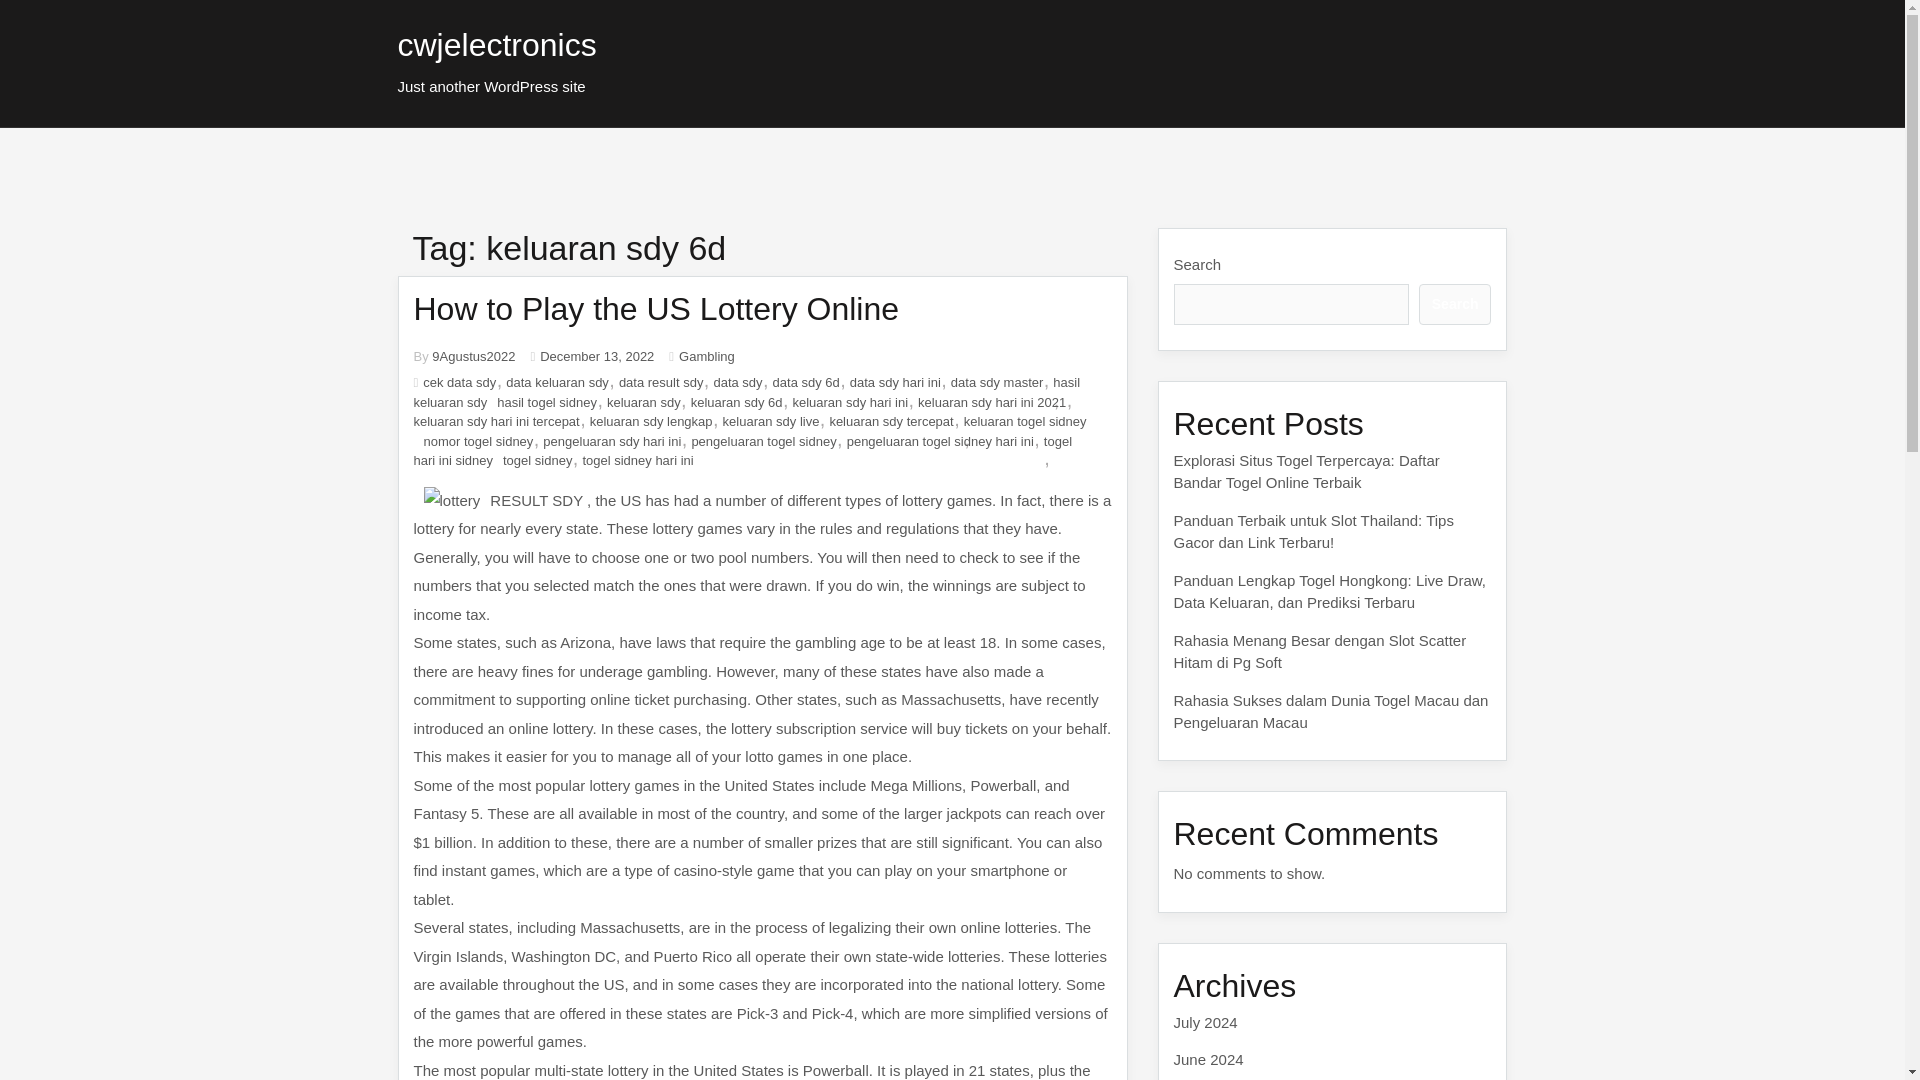  What do you see at coordinates (806, 382) in the screenshot?
I see `data sdy 6d` at bounding box center [806, 382].